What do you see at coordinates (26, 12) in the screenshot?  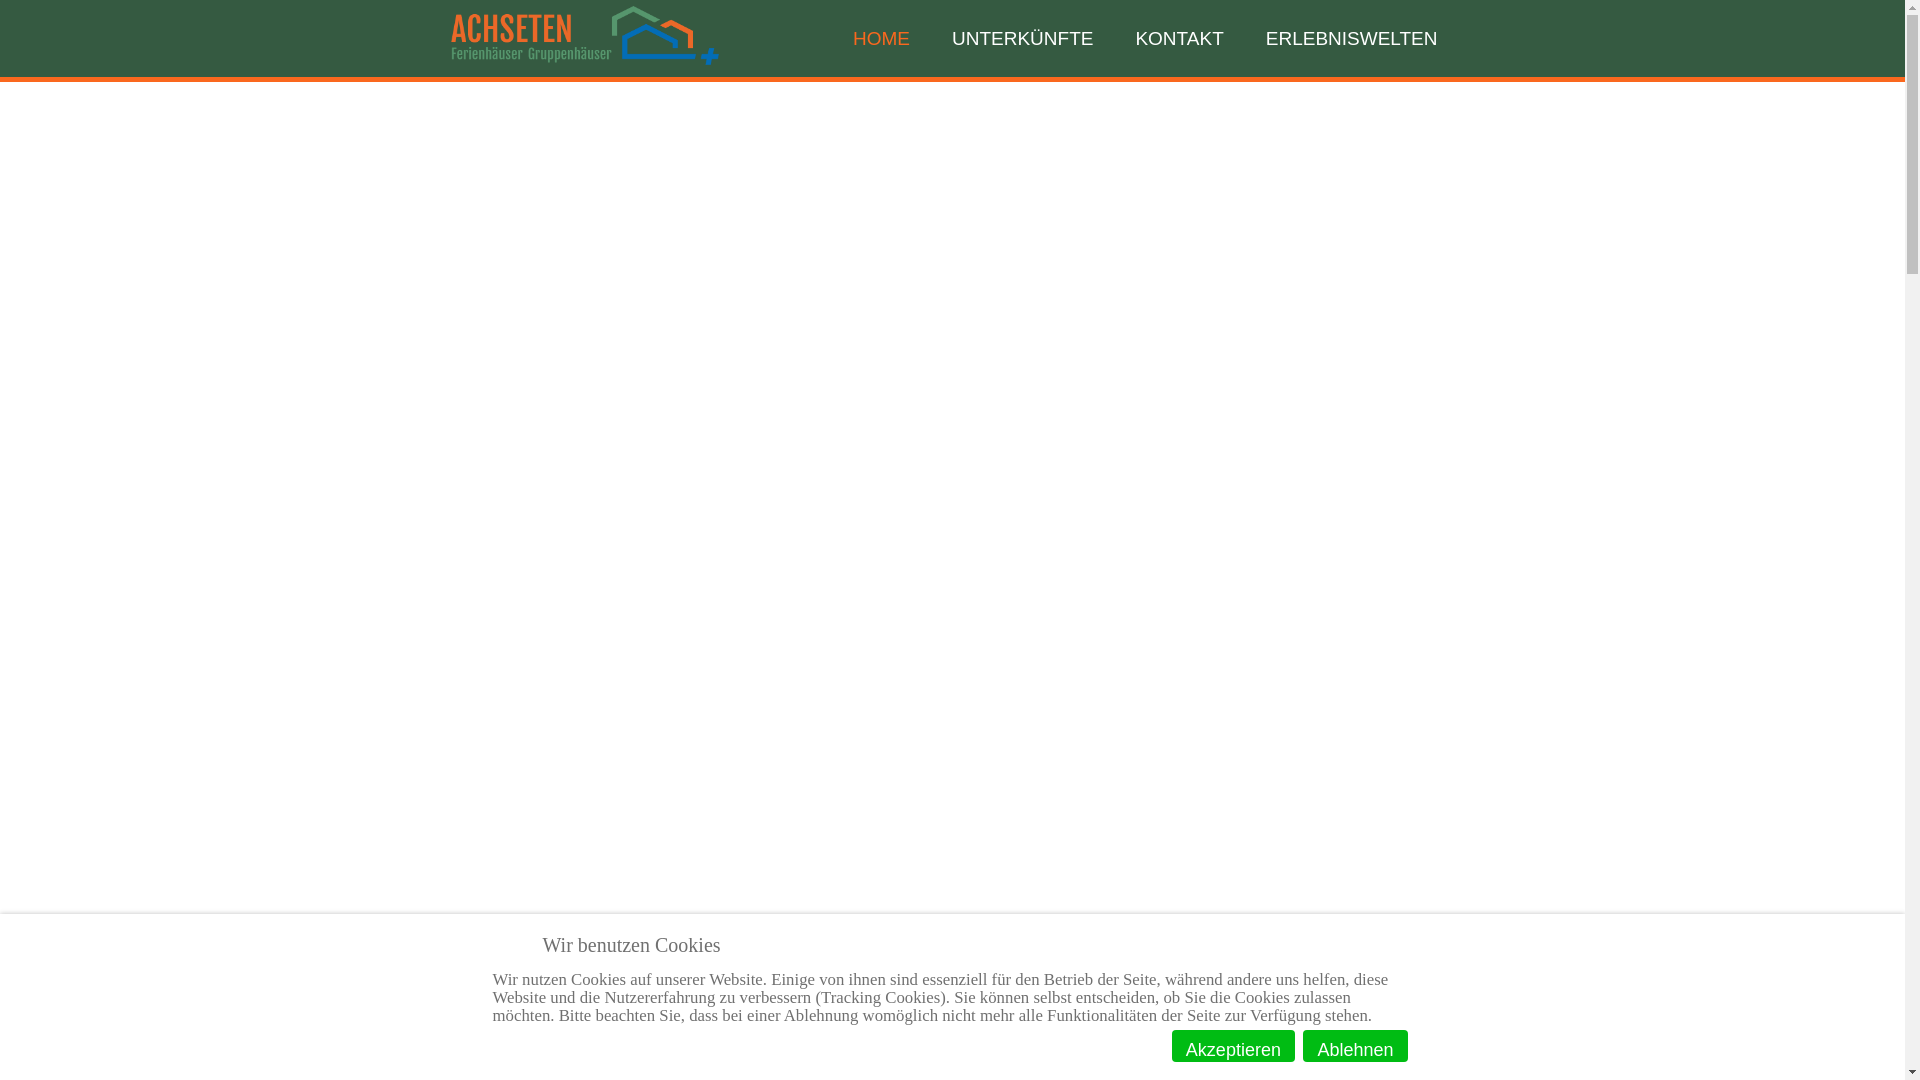 I see `Back` at bounding box center [26, 12].